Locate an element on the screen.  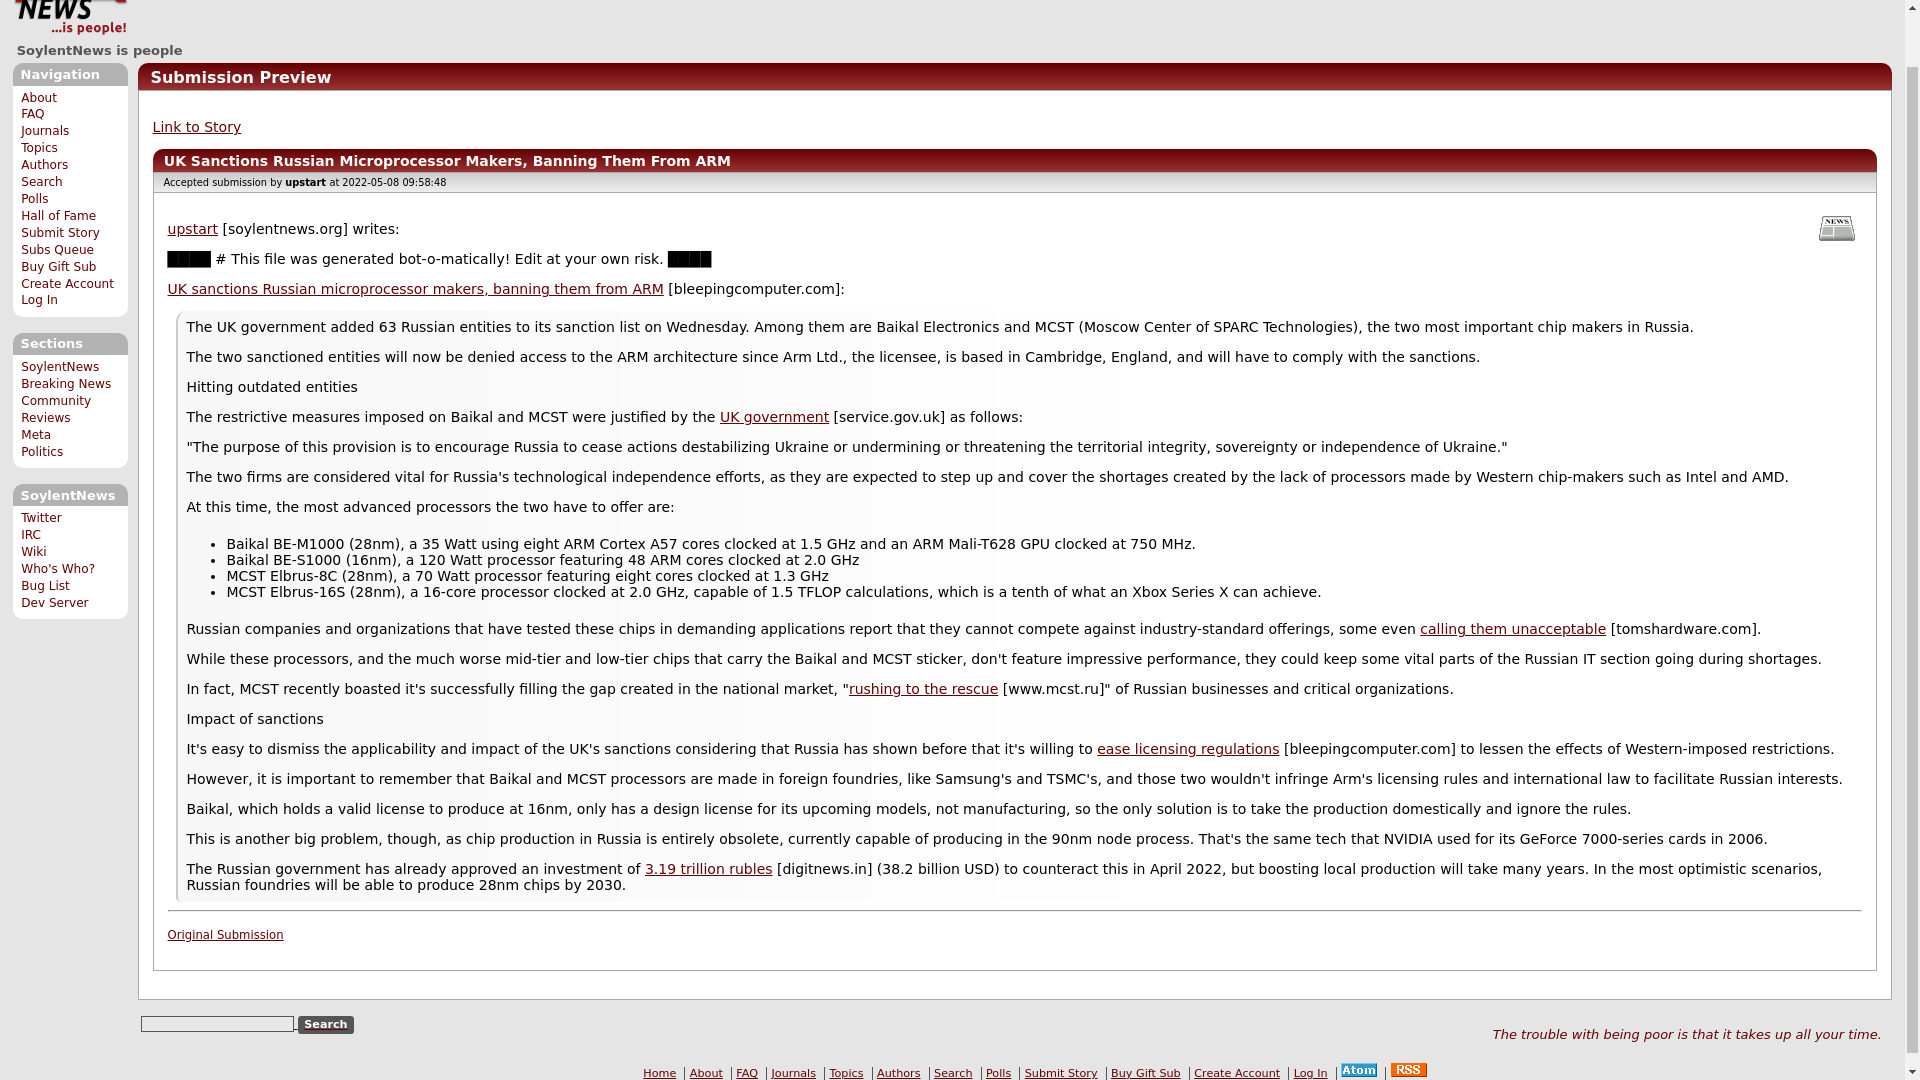
Subs Queue is located at coordinates (58, 250).